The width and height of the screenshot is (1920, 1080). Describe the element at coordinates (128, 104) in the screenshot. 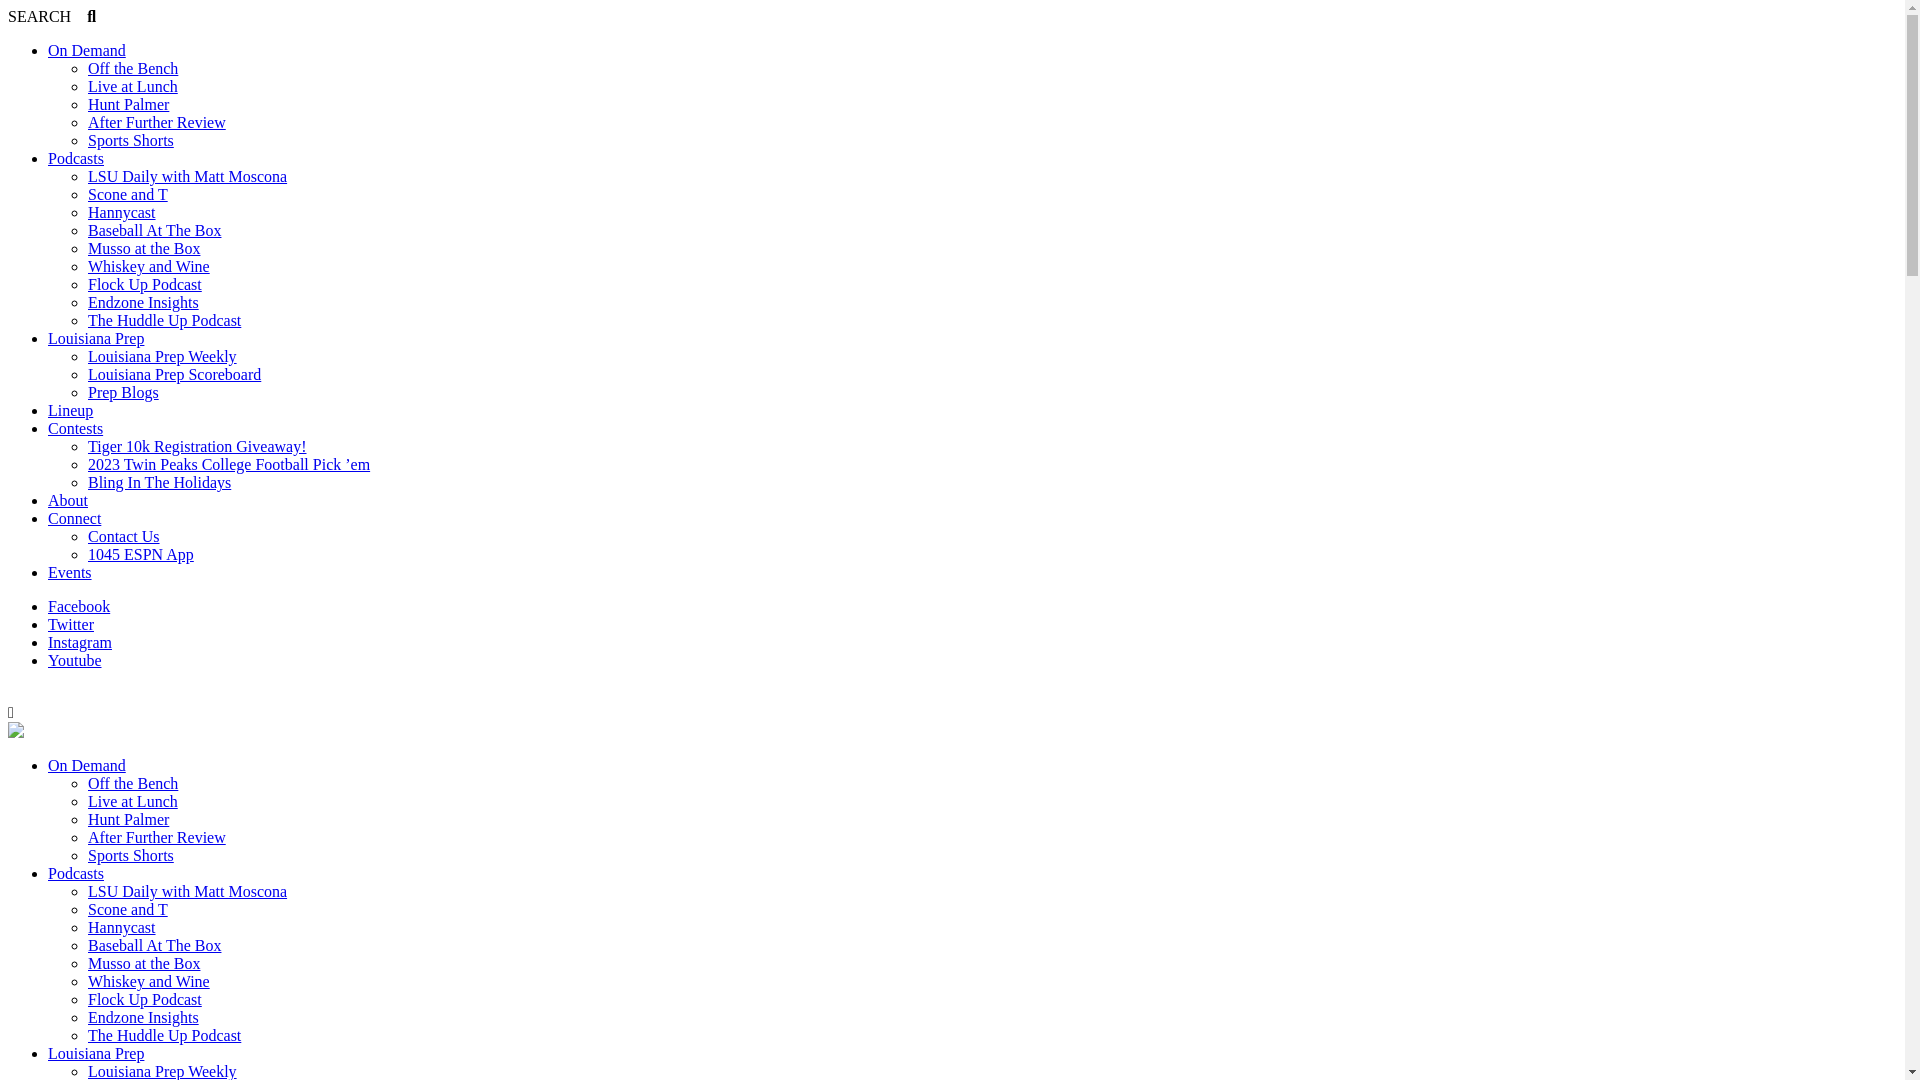

I see `Hunt Palmer` at that location.